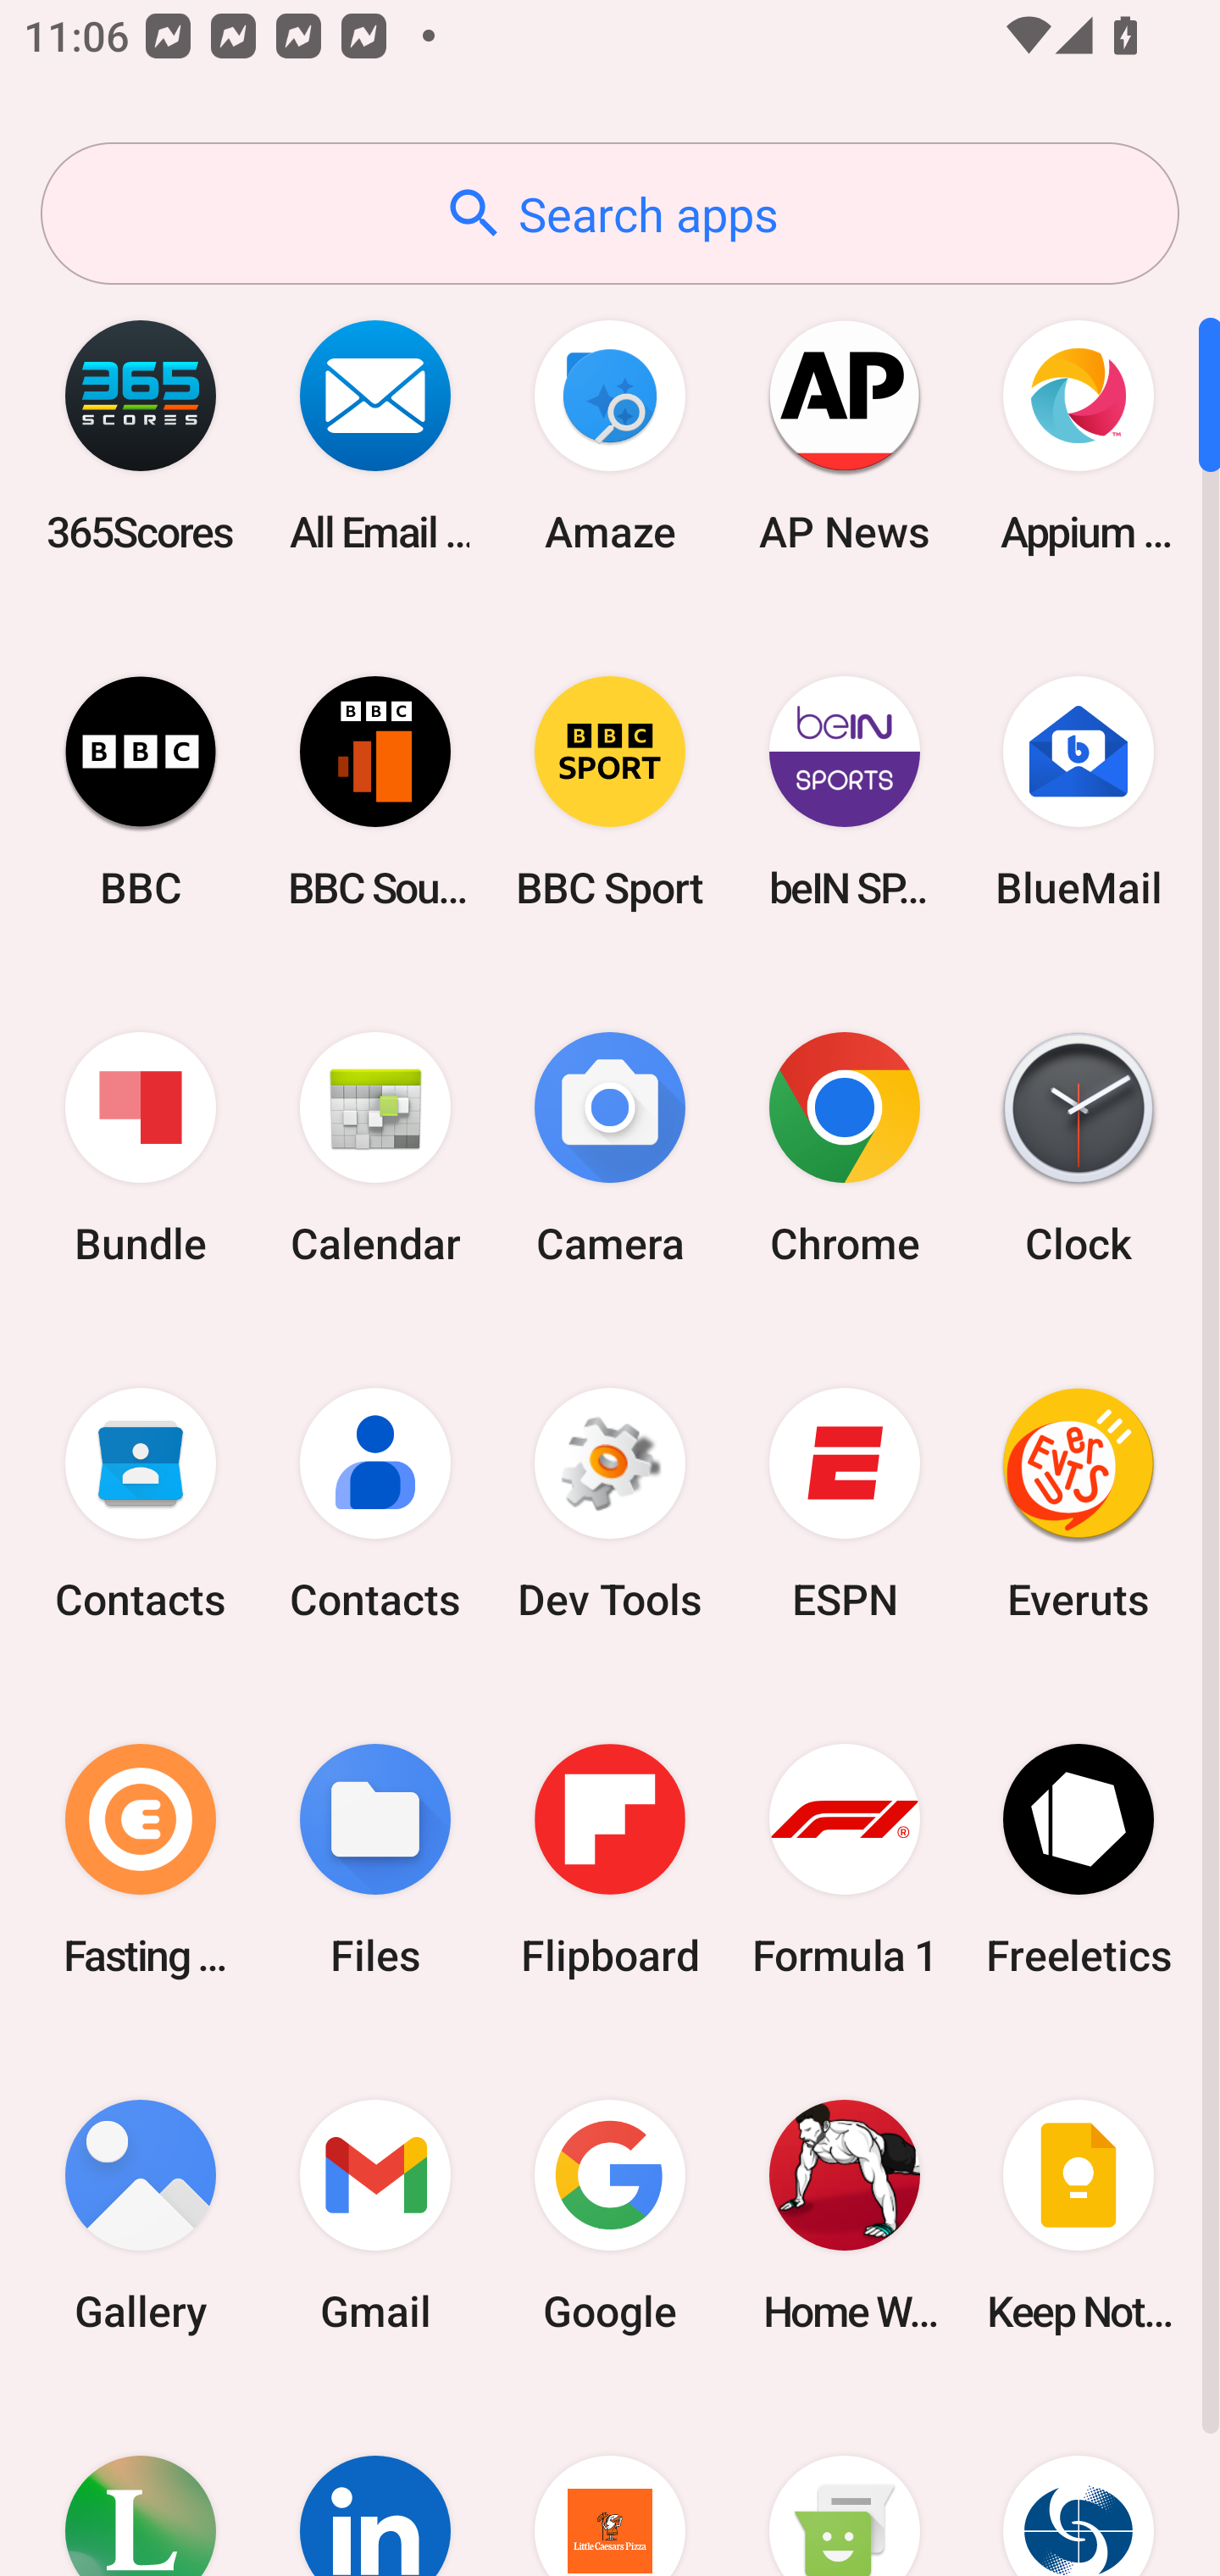  Describe the element at coordinates (375, 436) in the screenshot. I see `All Email Connect` at that location.